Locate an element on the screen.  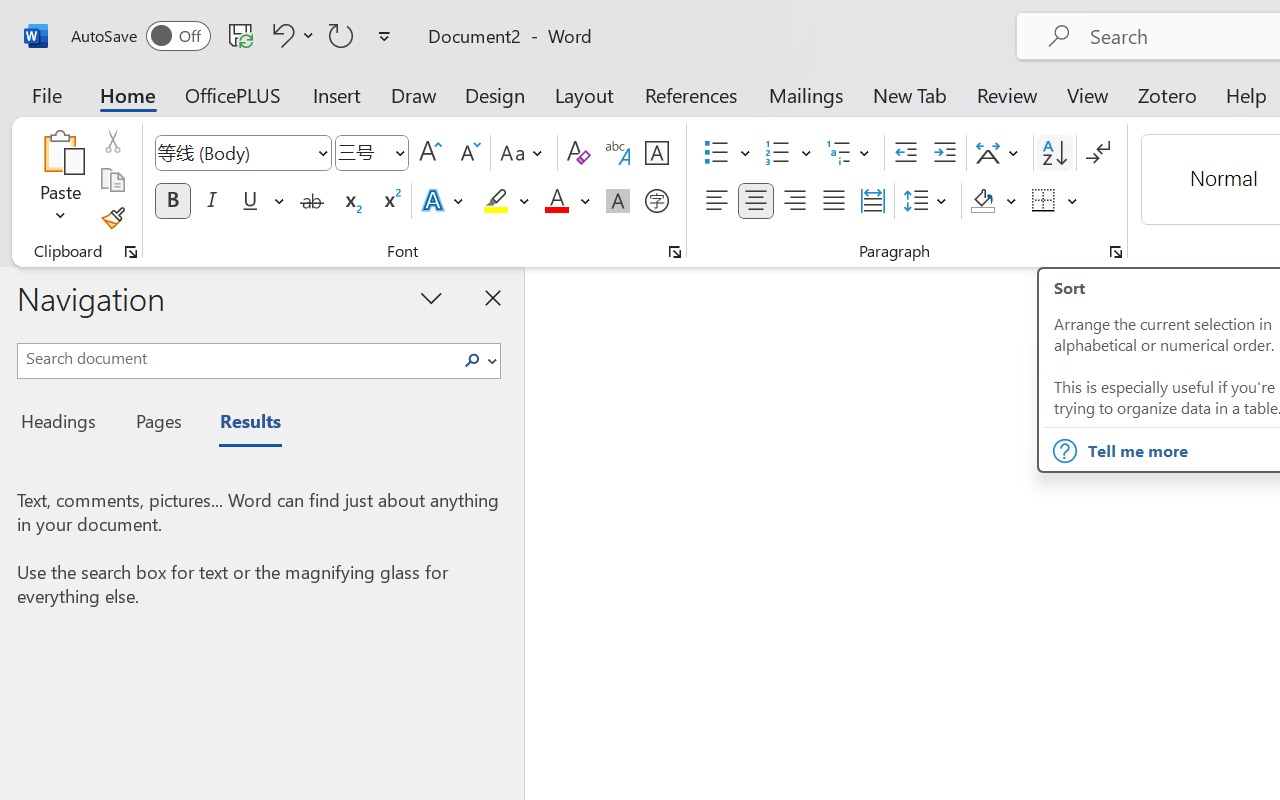
Text Highlight Color is located at coordinates (506, 201).